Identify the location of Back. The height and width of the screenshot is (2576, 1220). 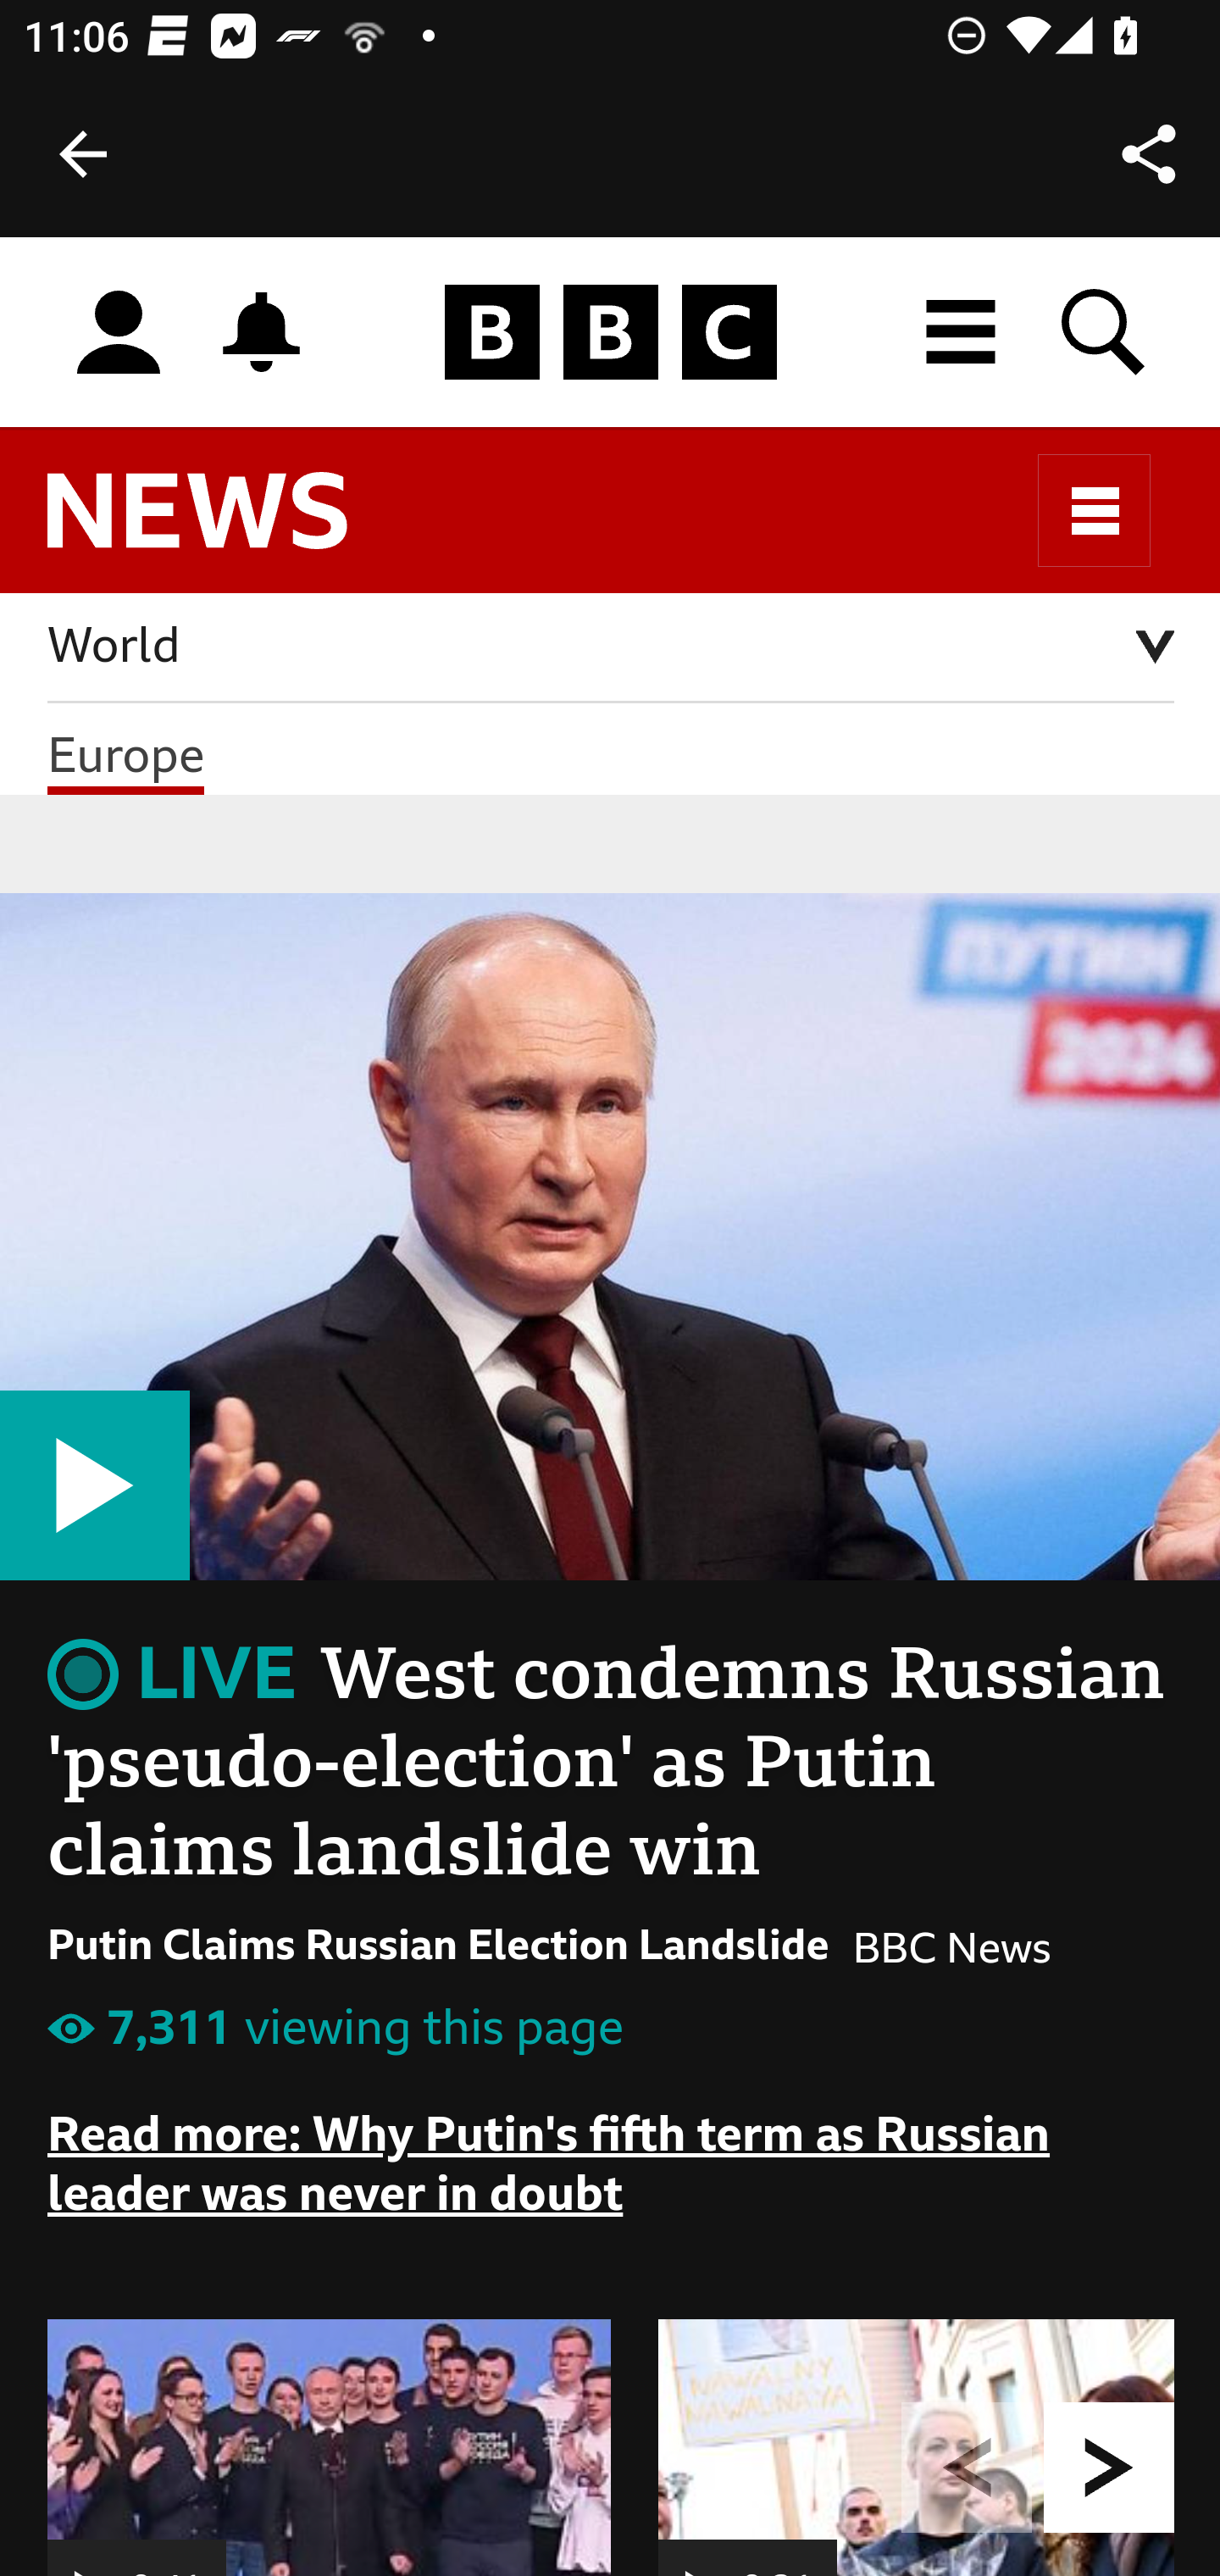
(83, 154).